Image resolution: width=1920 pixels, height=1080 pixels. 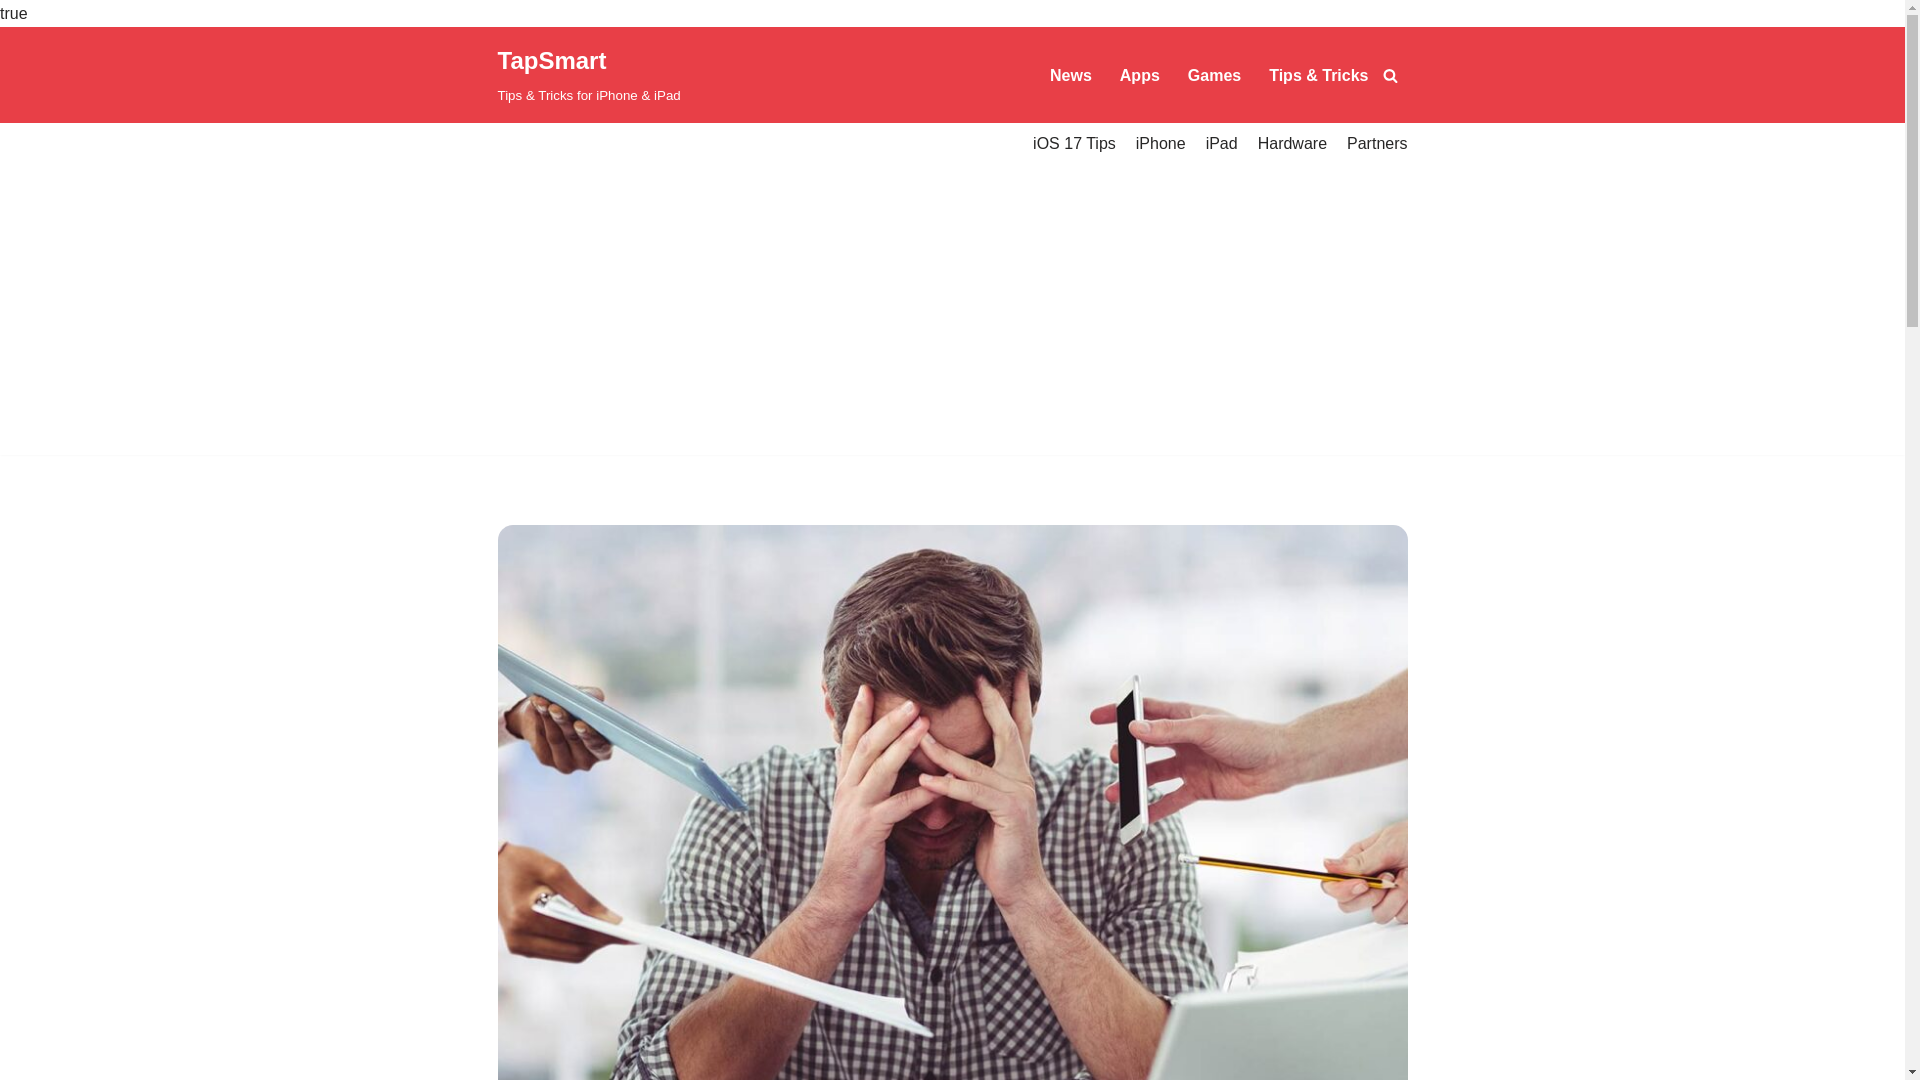 I want to click on News, so click(x=1071, y=74).